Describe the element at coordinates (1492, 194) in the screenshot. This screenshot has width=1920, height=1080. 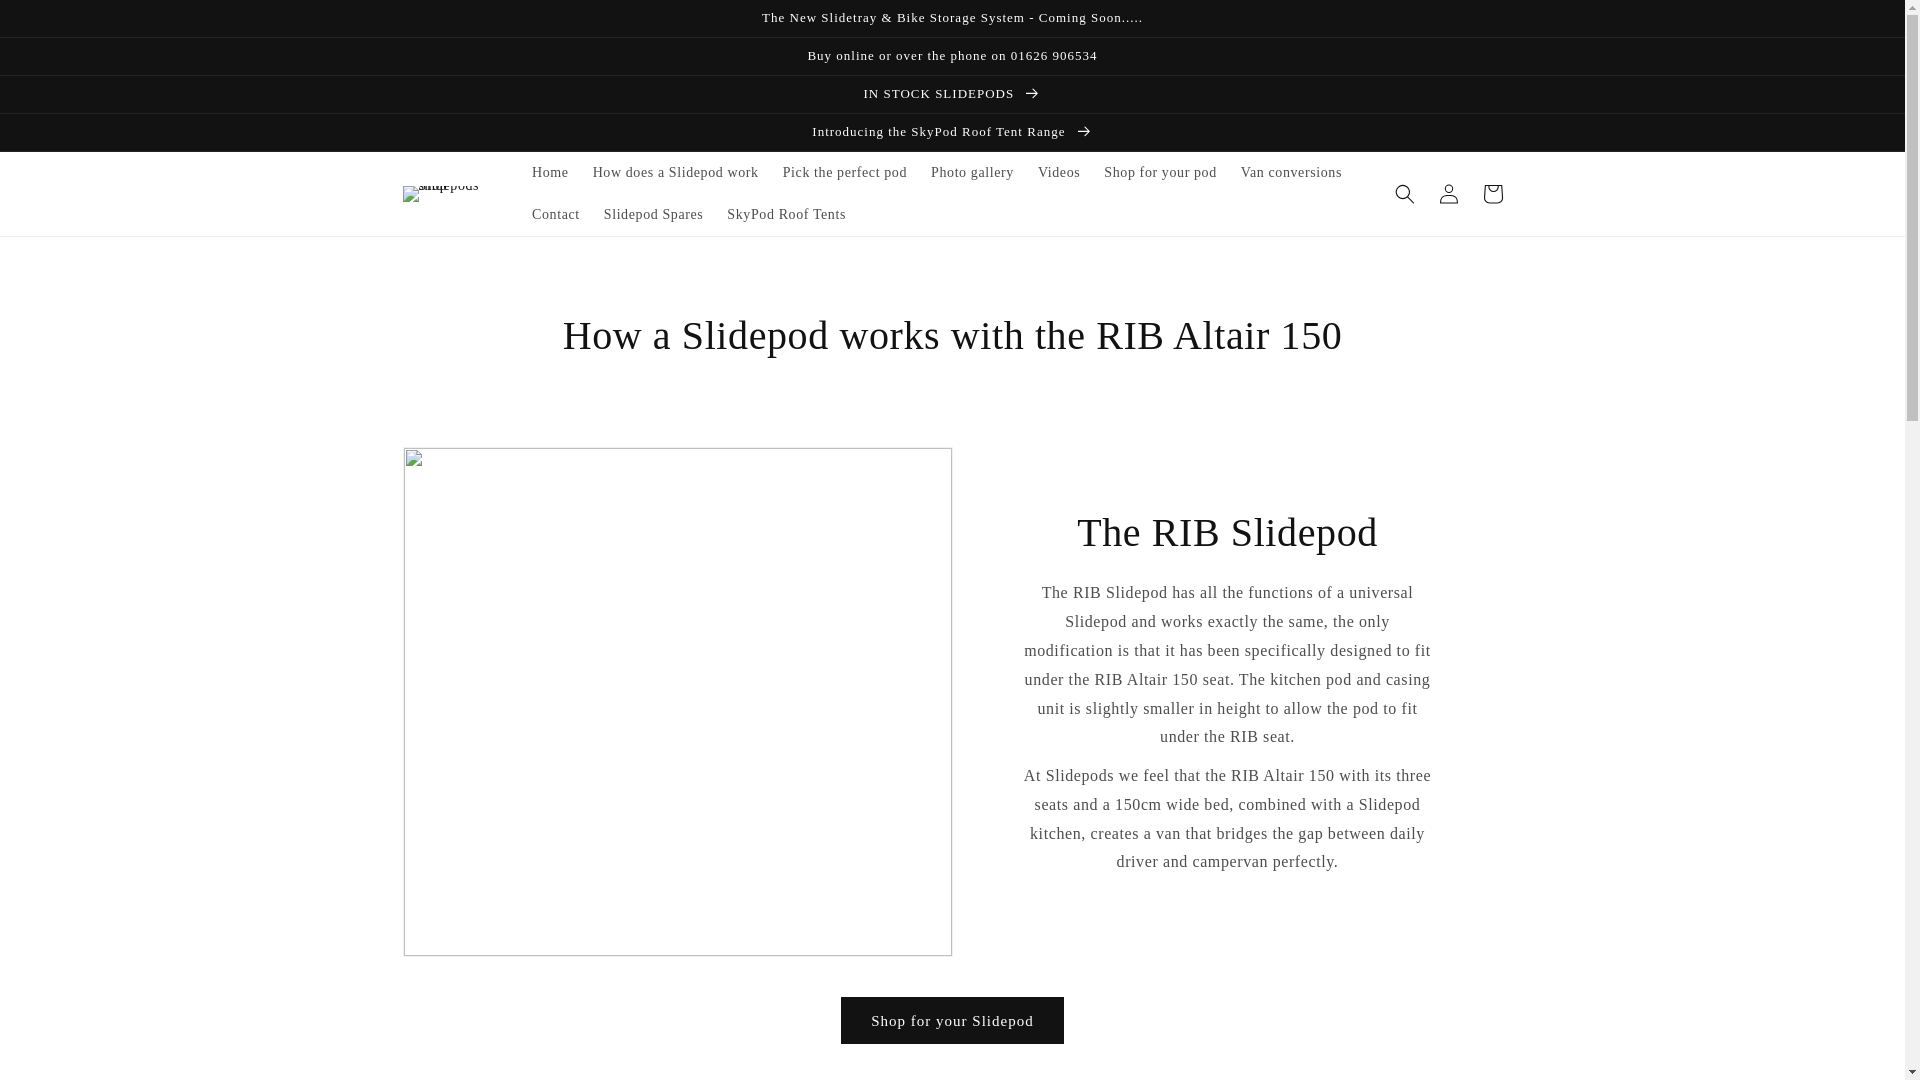
I see `Cart` at that location.